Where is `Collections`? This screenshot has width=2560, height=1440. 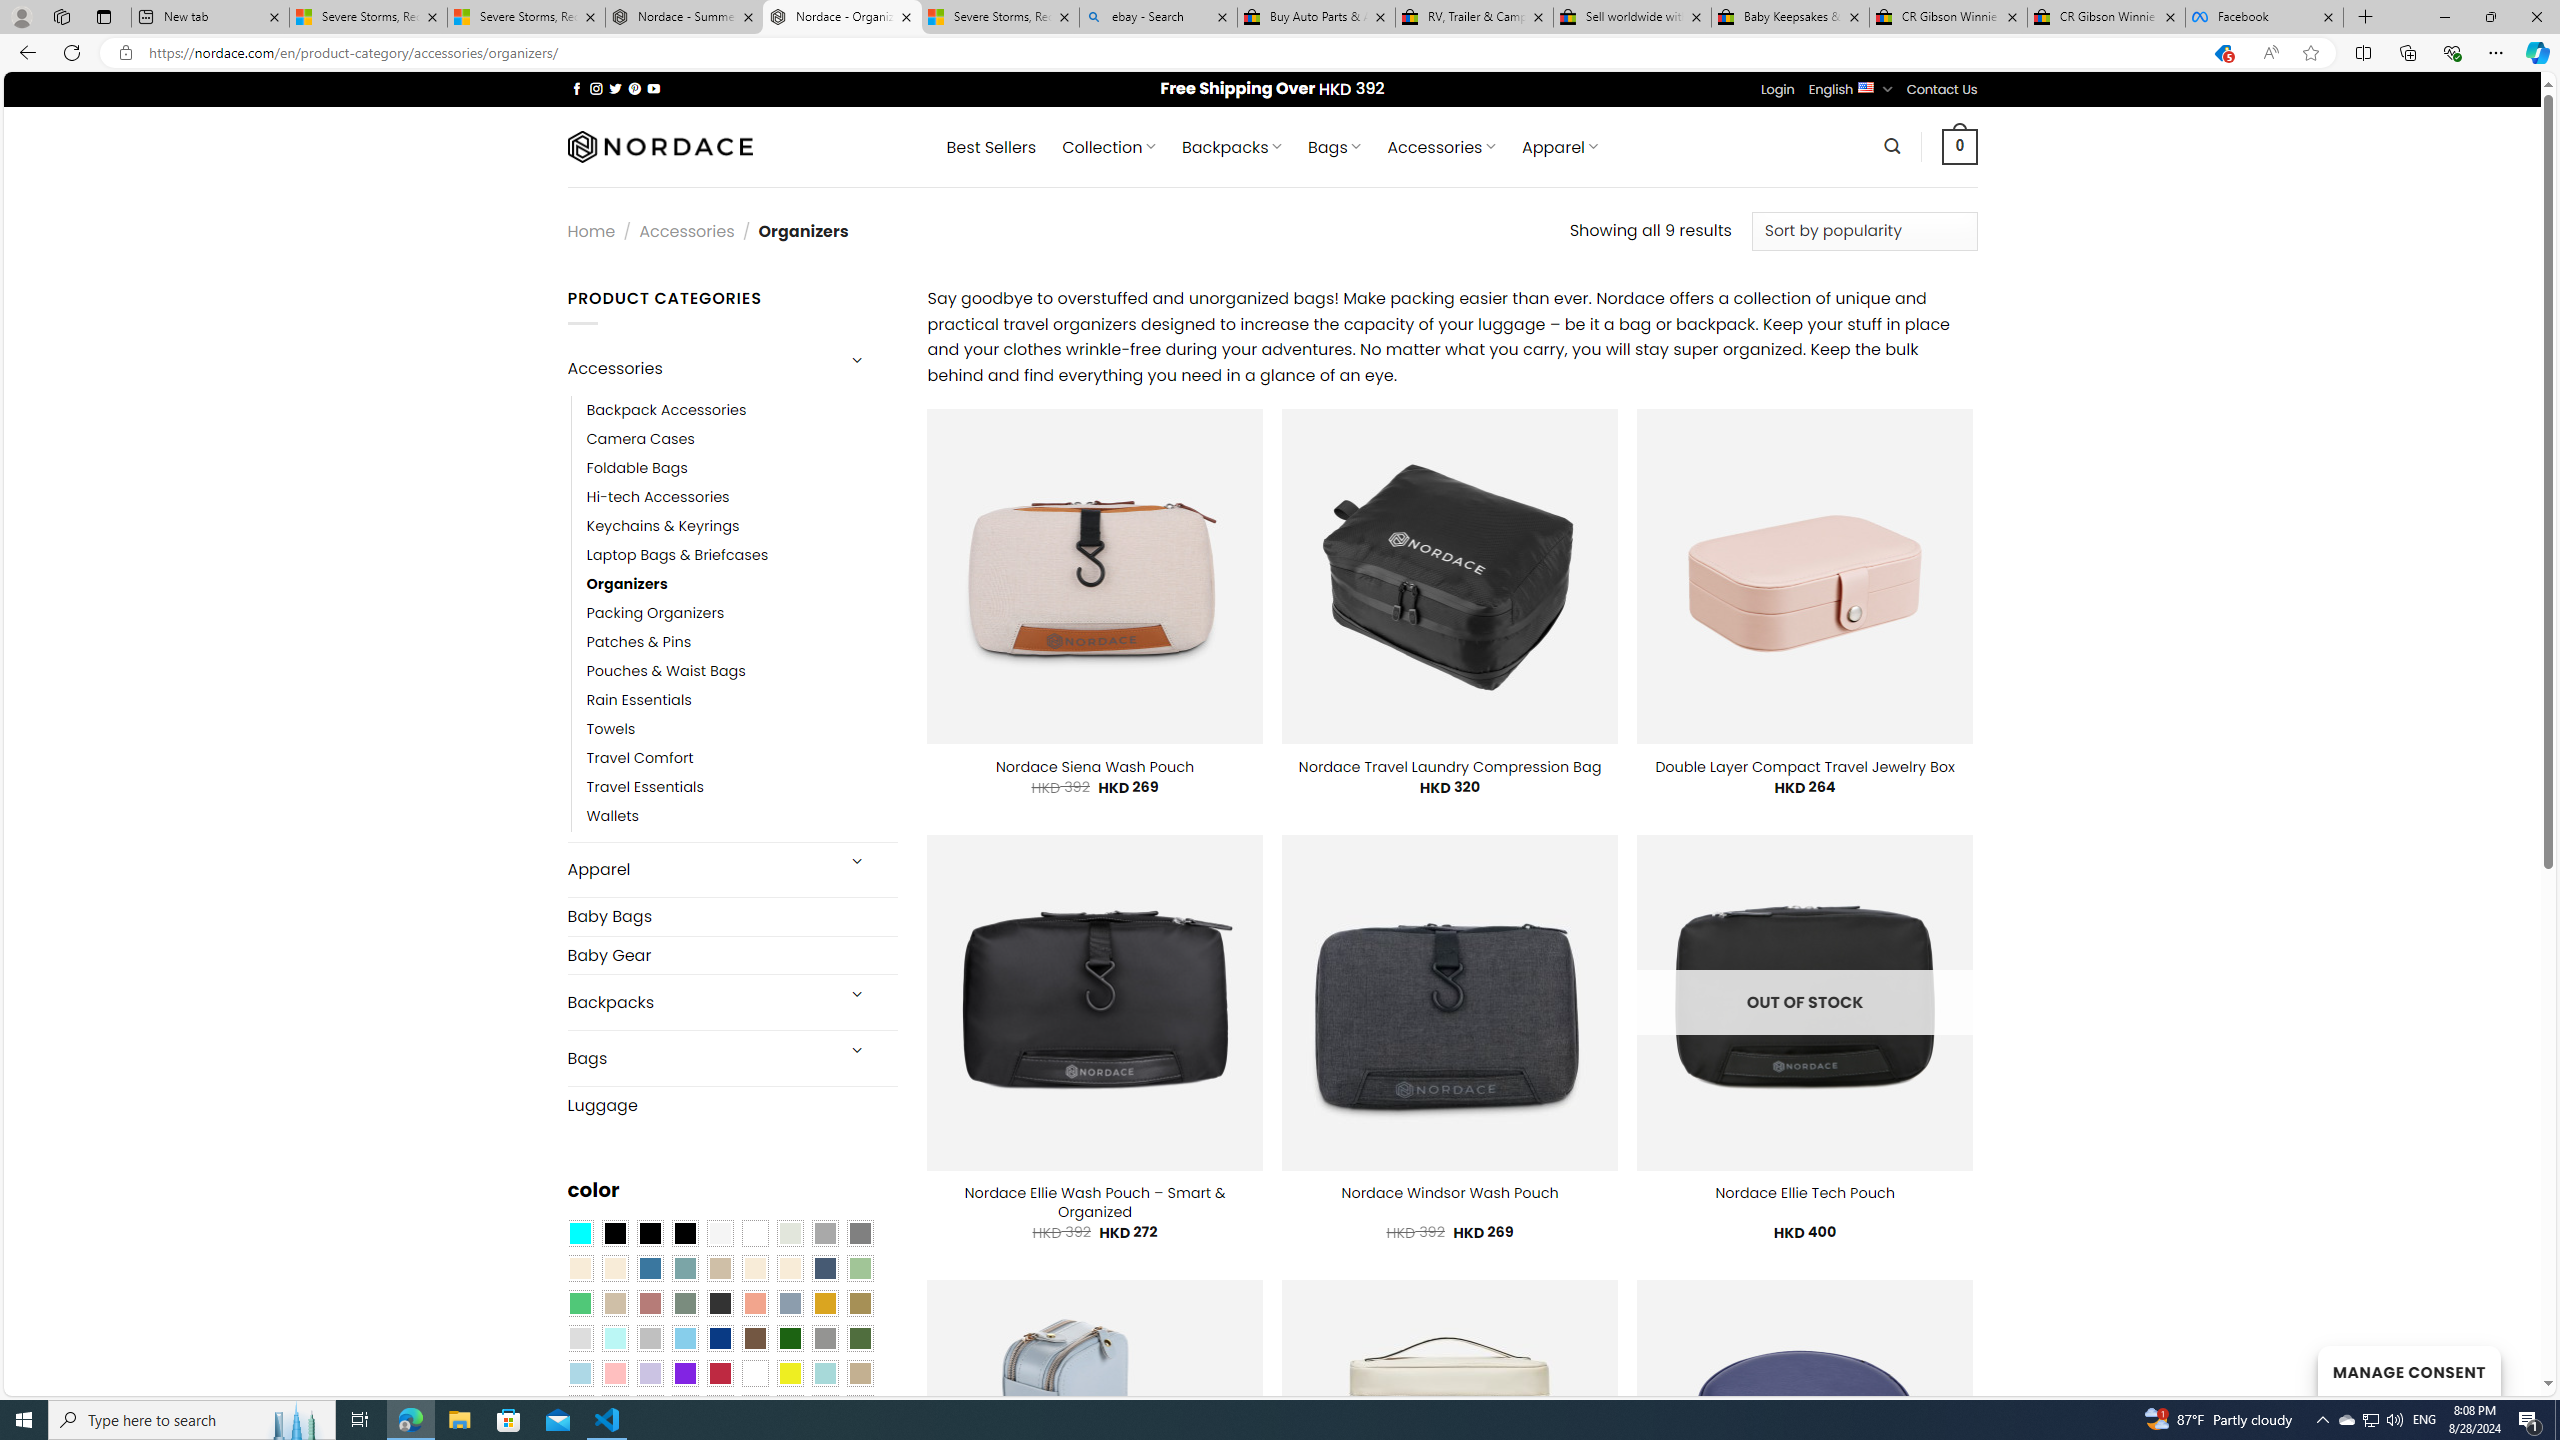 Collections is located at coordinates (2407, 52).